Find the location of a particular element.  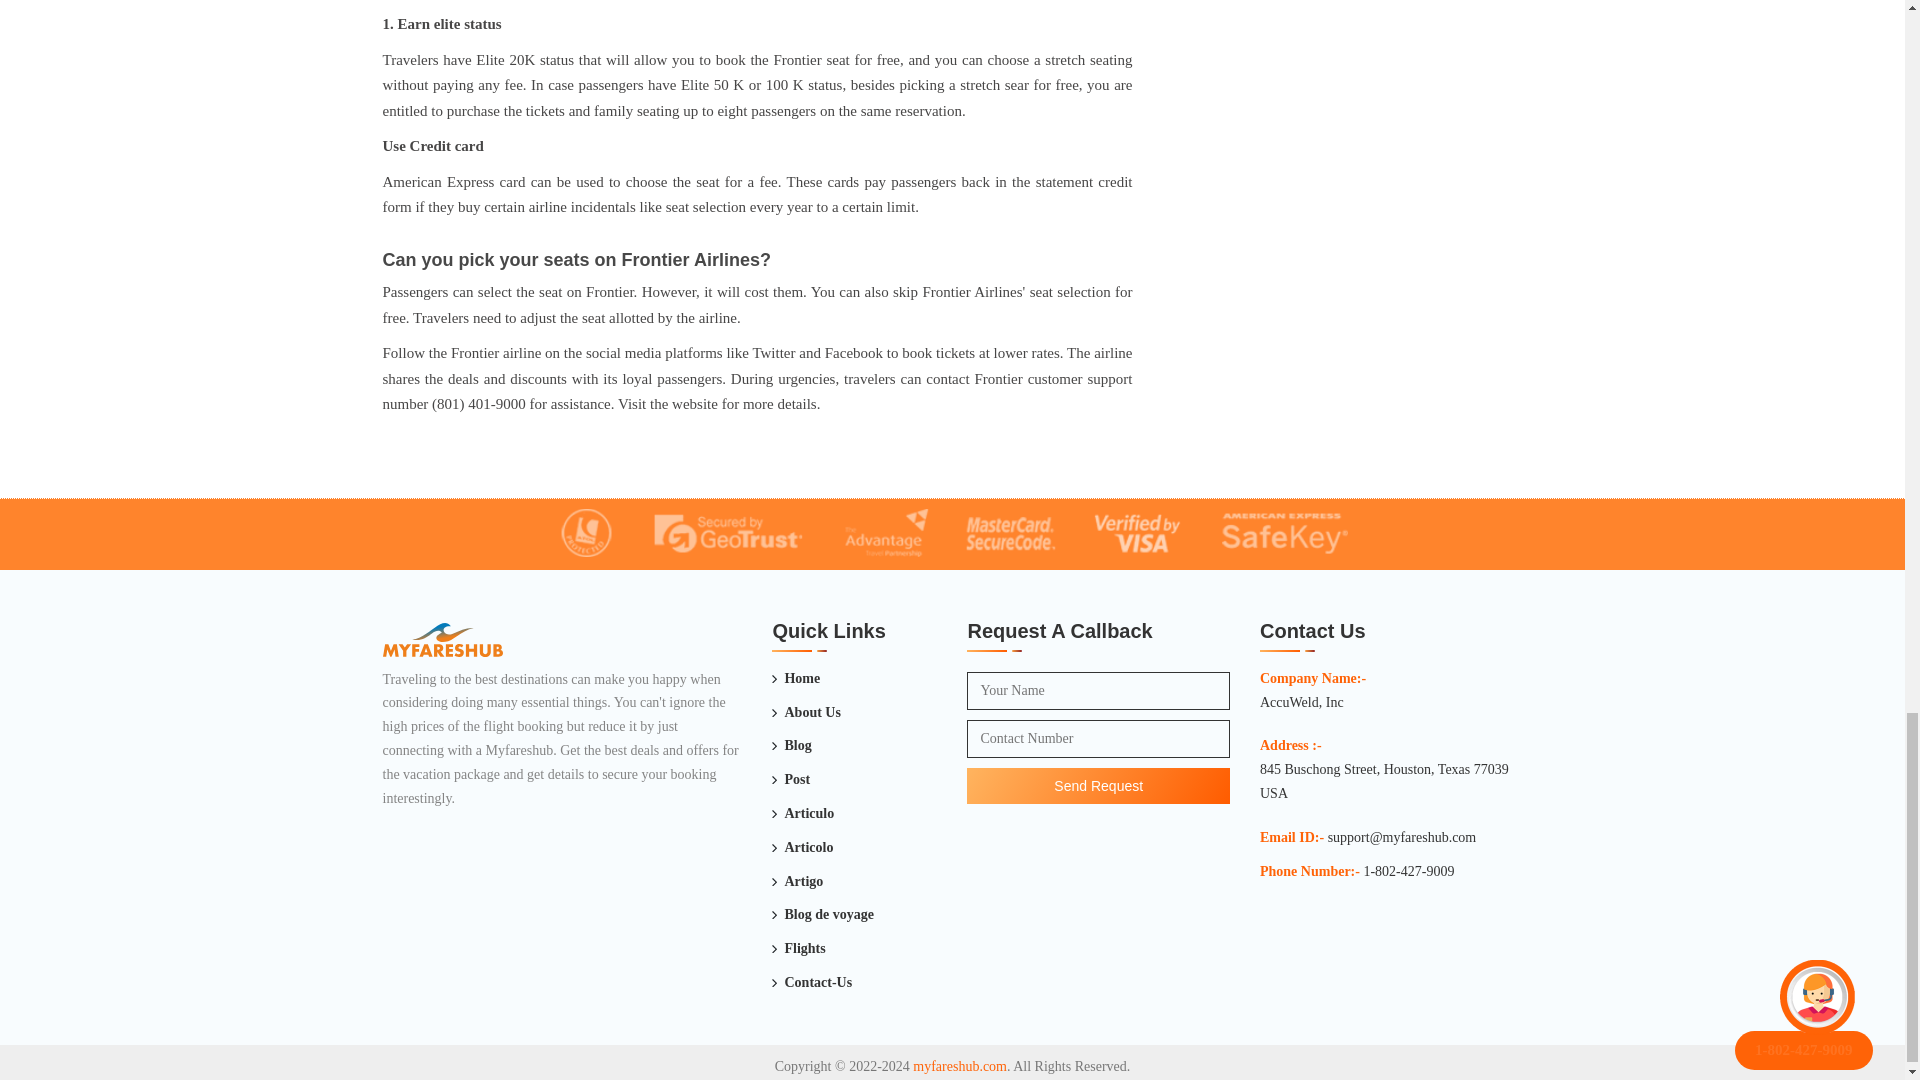

Articolo is located at coordinates (802, 847).